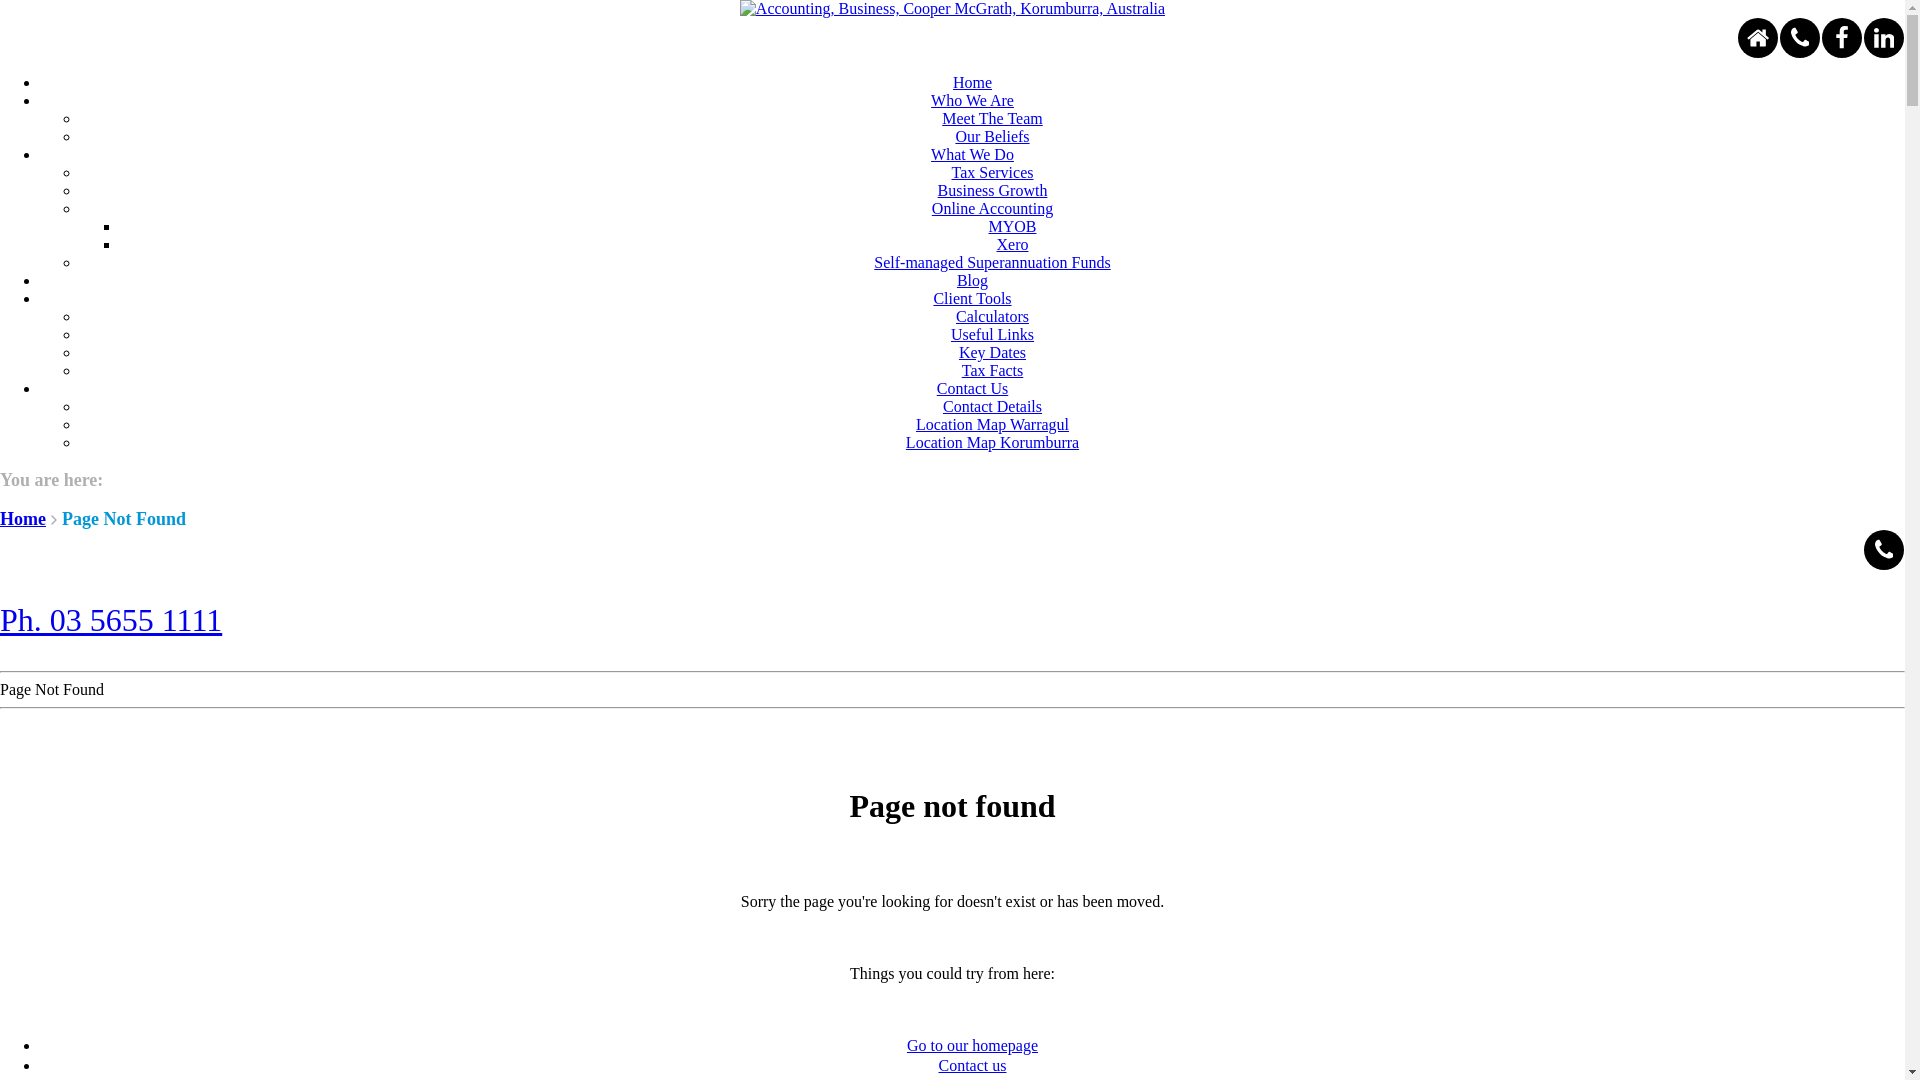 The height and width of the screenshot is (1080, 1920). I want to click on Tax Facts, so click(993, 370).